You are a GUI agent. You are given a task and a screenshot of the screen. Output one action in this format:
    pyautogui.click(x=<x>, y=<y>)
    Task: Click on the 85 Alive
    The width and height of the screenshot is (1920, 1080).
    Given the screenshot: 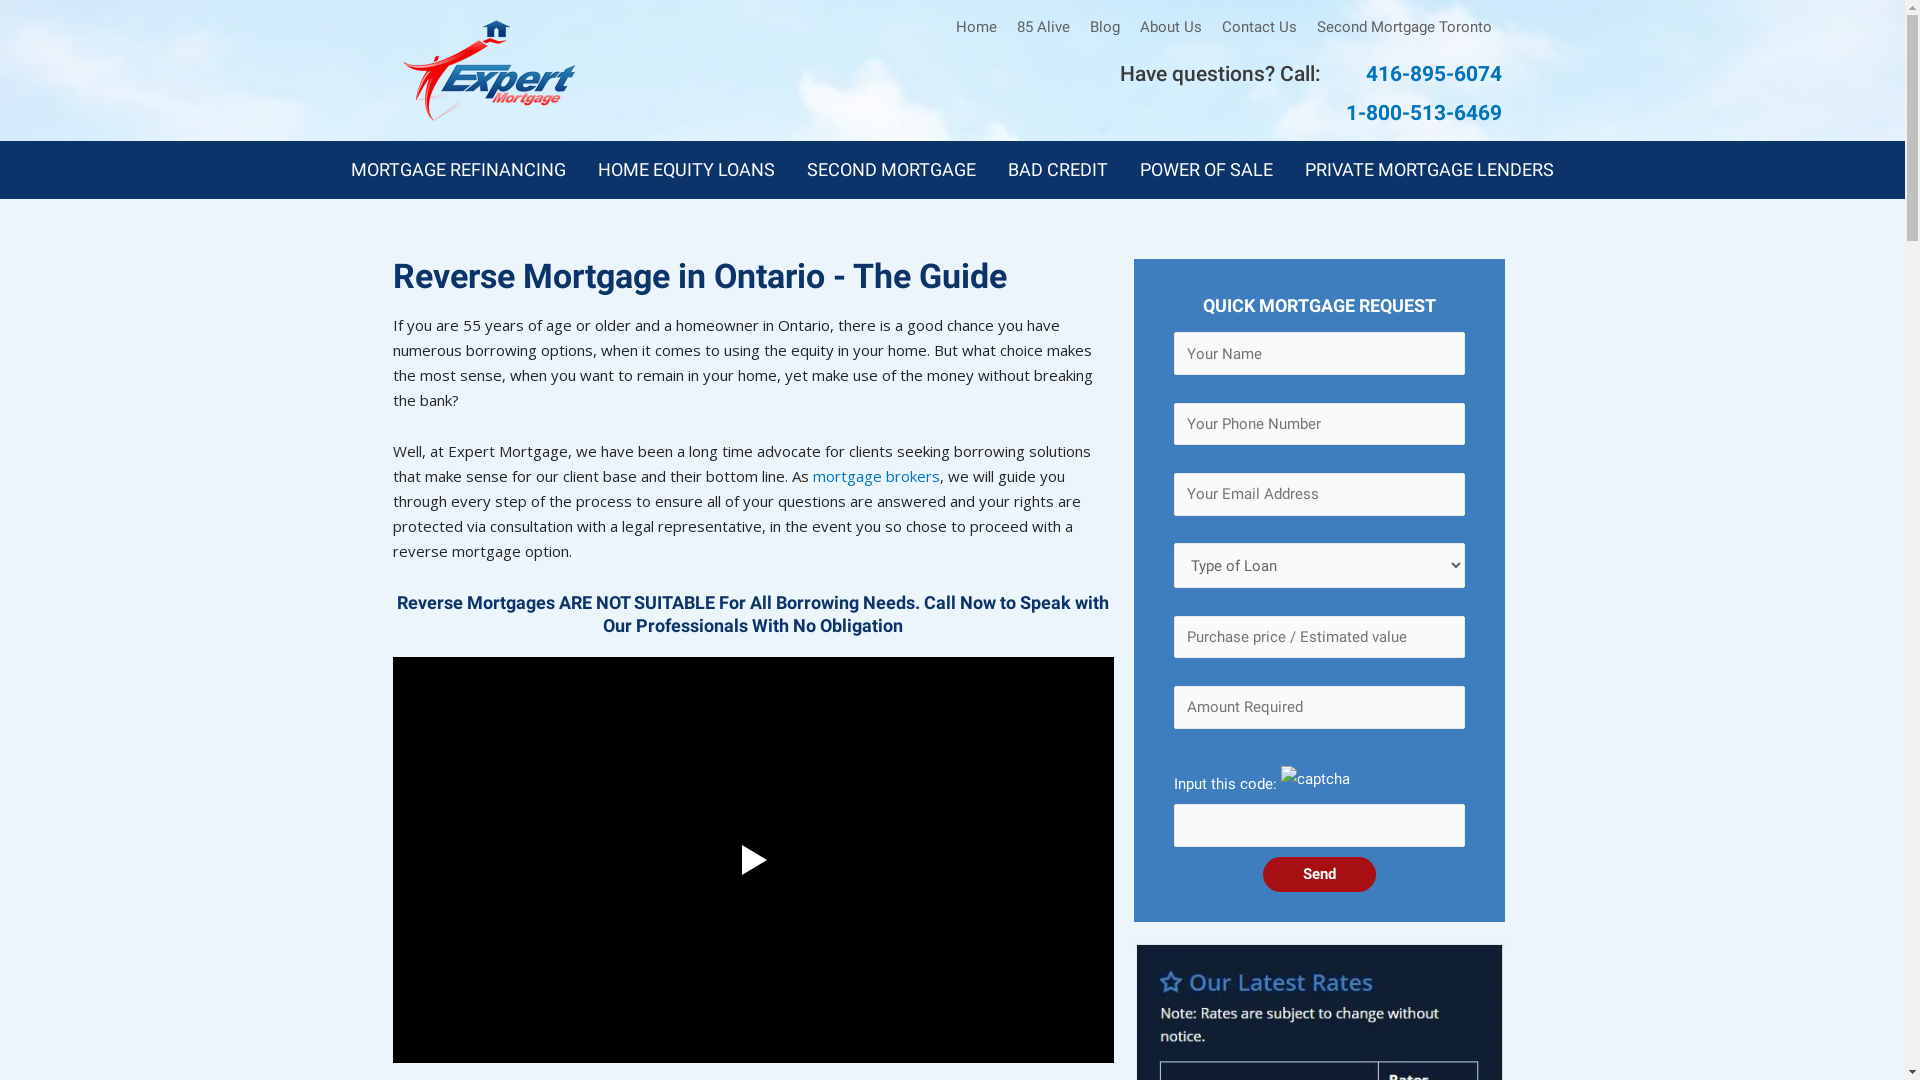 What is the action you would take?
    pyautogui.click(x=1044, y=28)
    